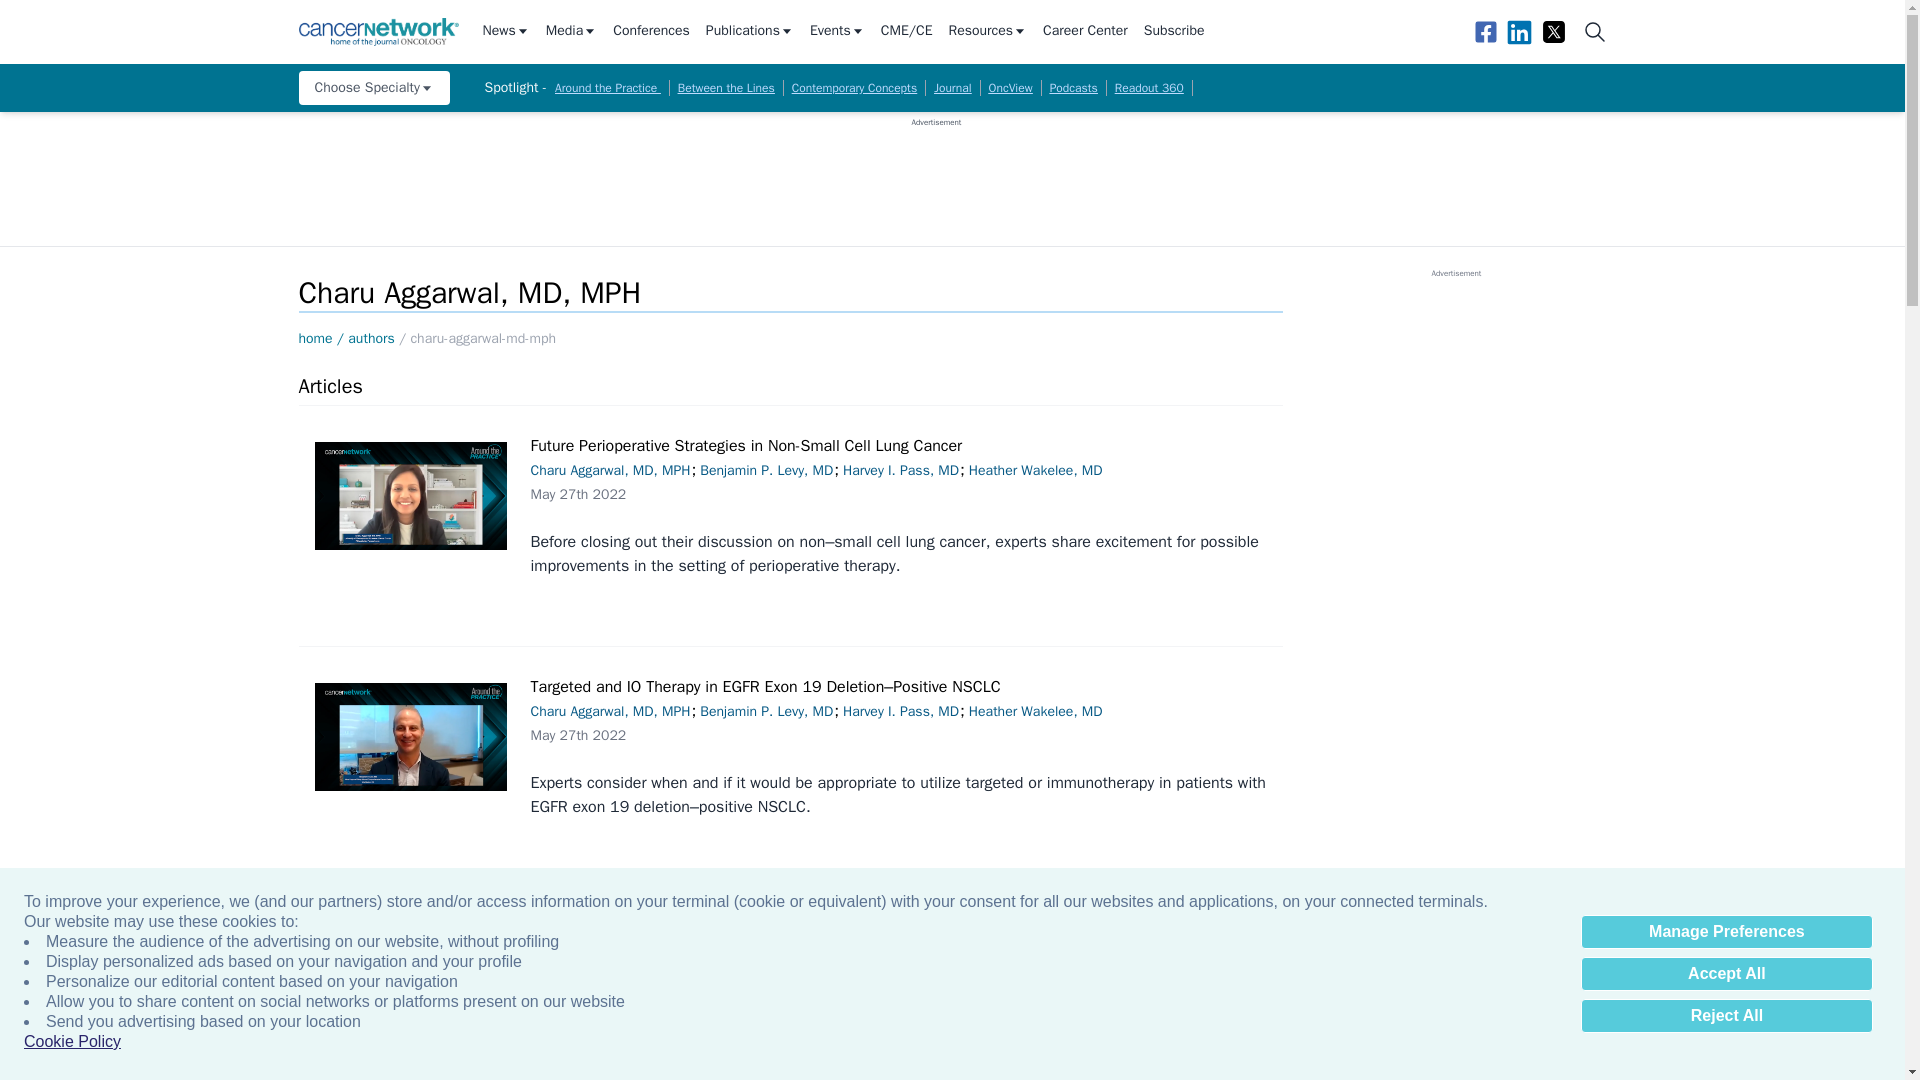  Describe the element at coordinates (72, 1042) in the screenshot. I see `Cookie Policy` at that location.